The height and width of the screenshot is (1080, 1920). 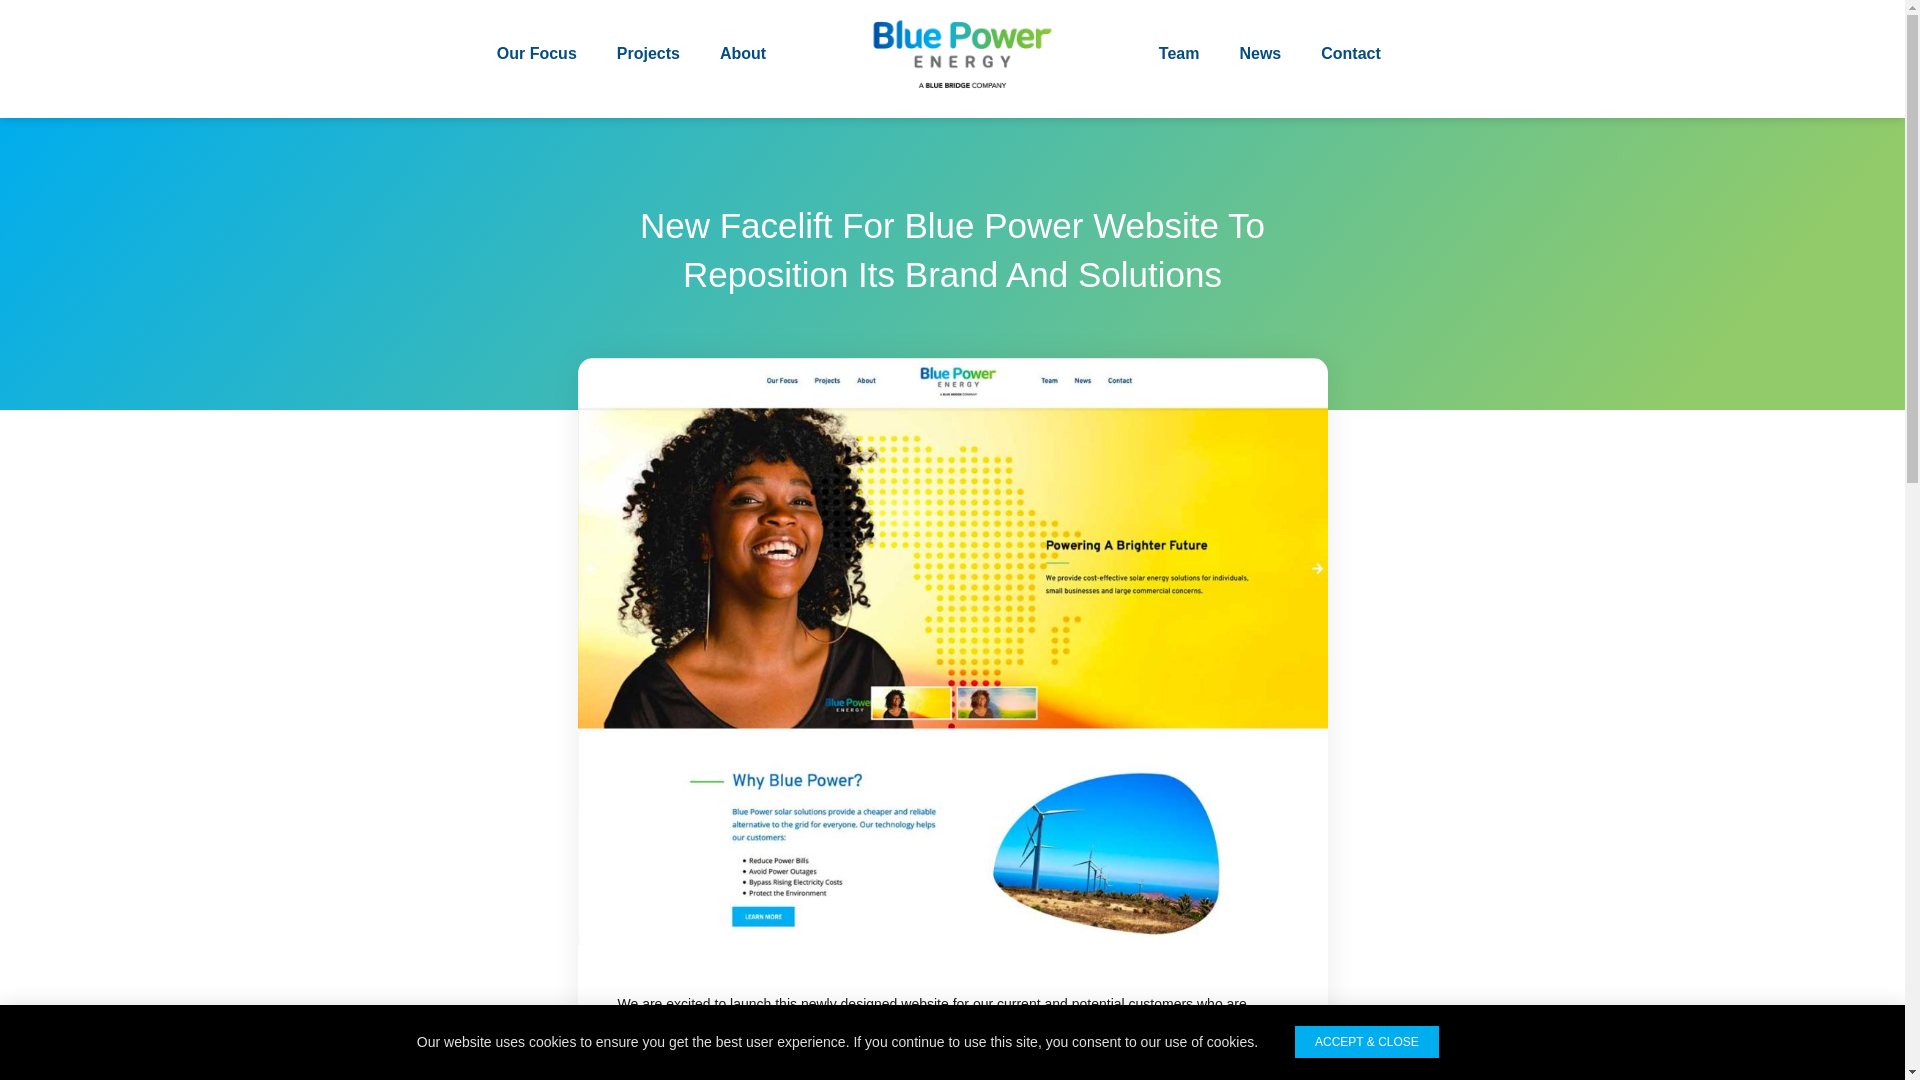 What do you see at coordinates (1260, 54) in the screenshot?
I see `News` at bounding box center [1260, 54].